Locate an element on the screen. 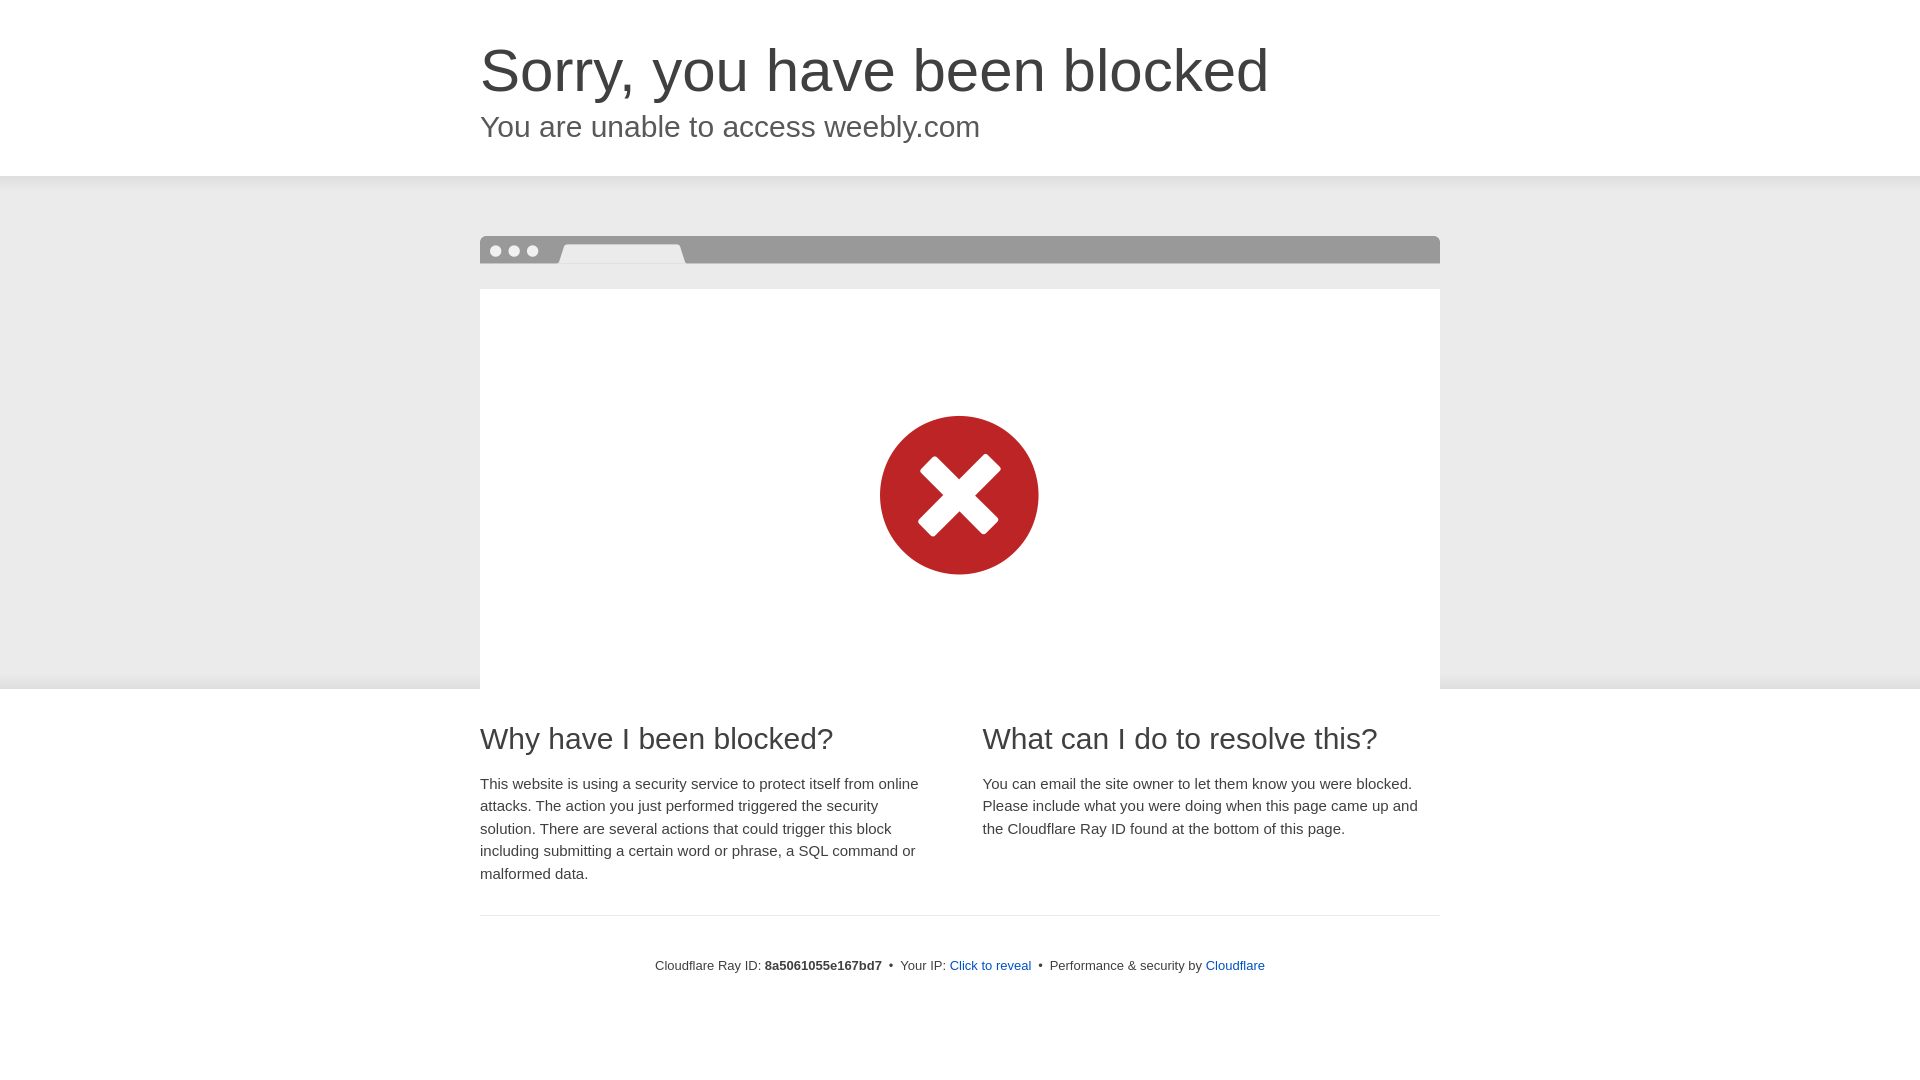 The image size is (1920, 1080). Cloudflare is located at coordinates (1235, 965).